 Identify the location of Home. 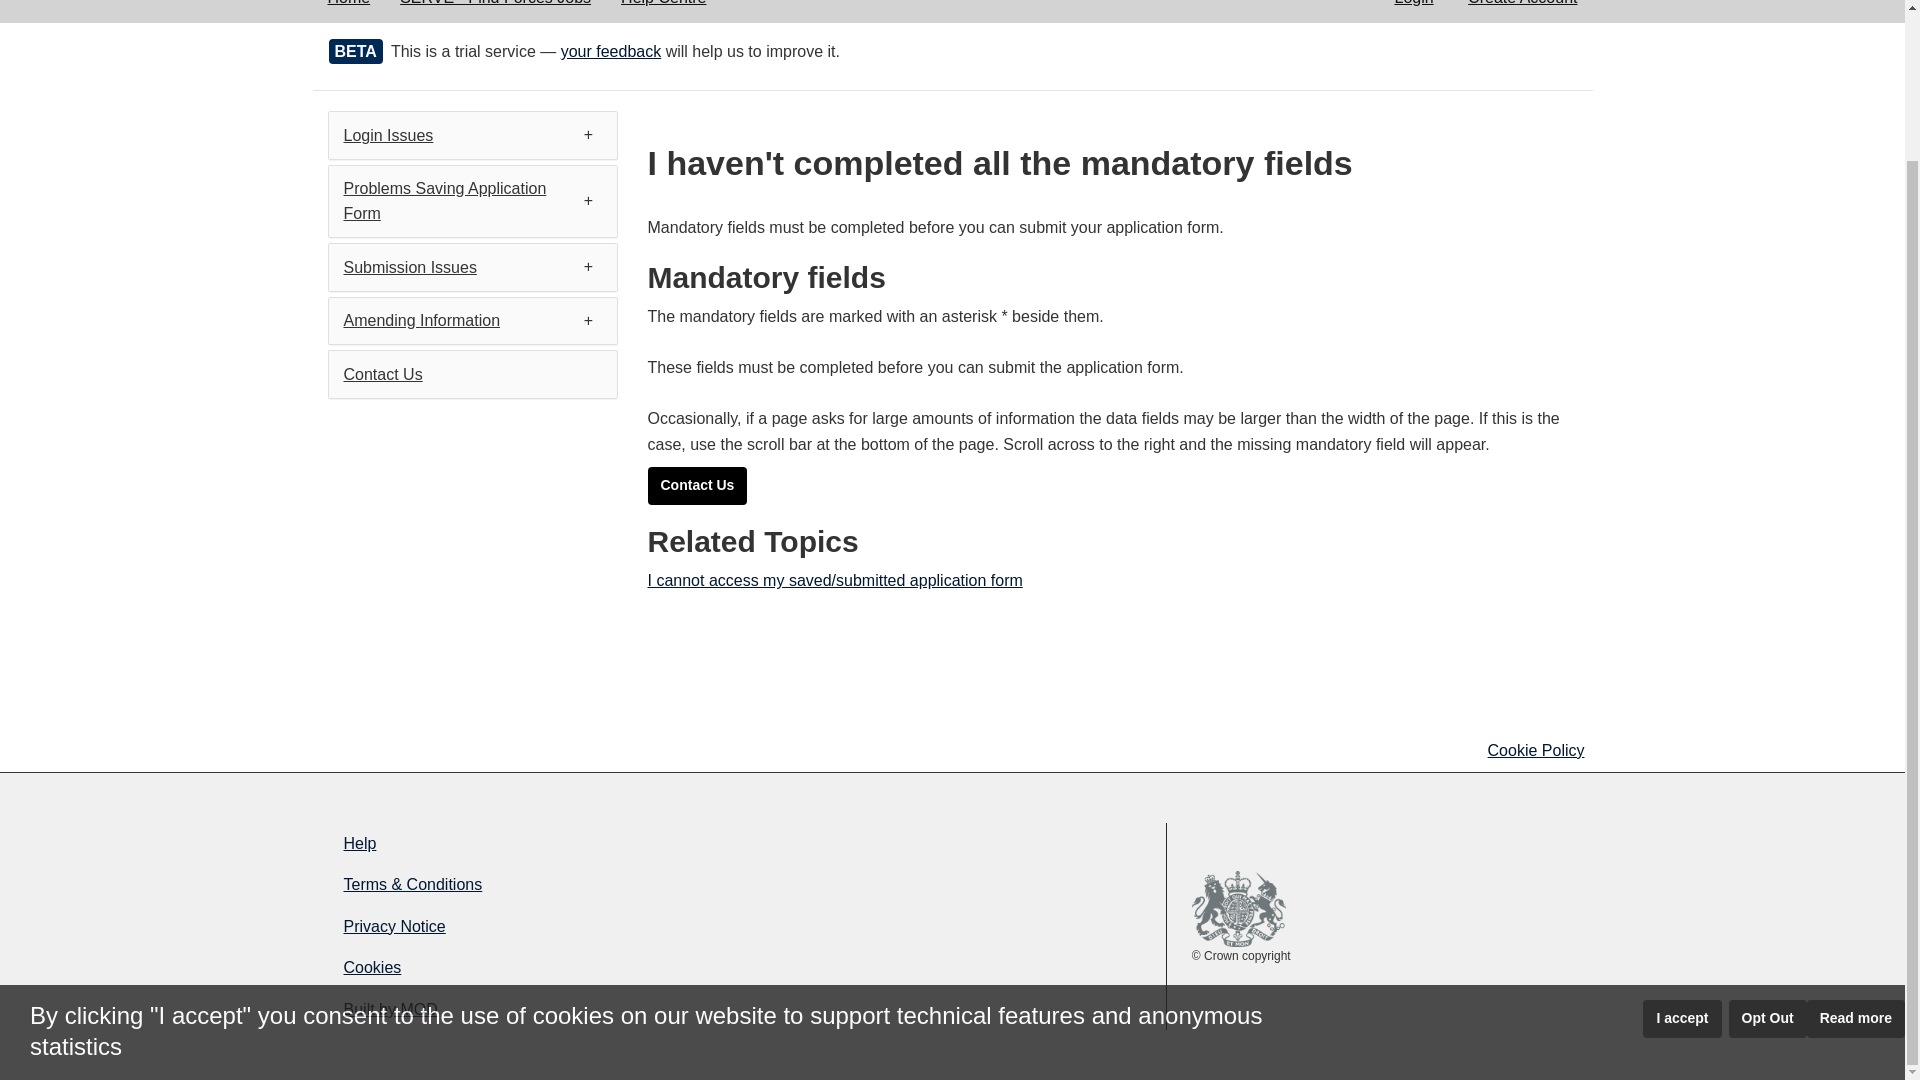
(348, 11).